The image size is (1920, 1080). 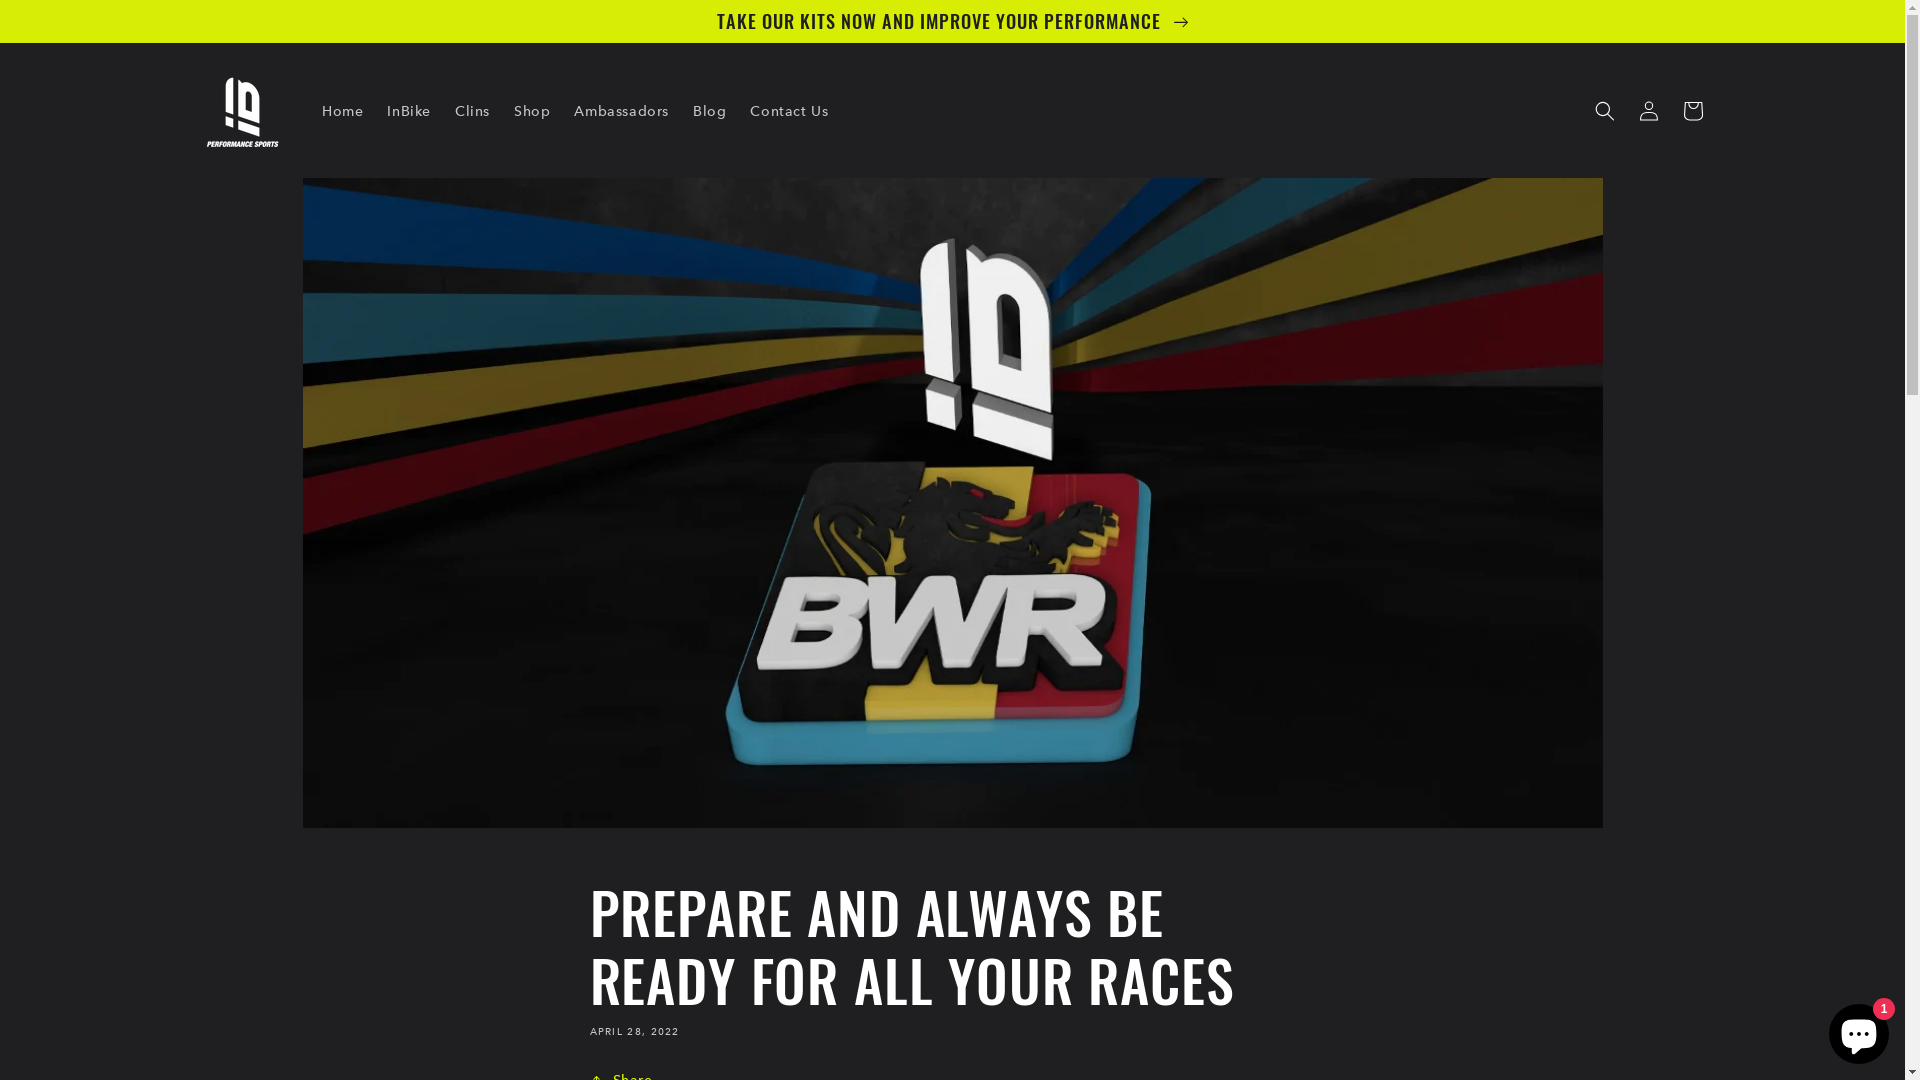 What do you see at coordinates (1859, 1030) in the screenshot?
I see `Shopify online store chat` at bounding box center [1859, 1030].